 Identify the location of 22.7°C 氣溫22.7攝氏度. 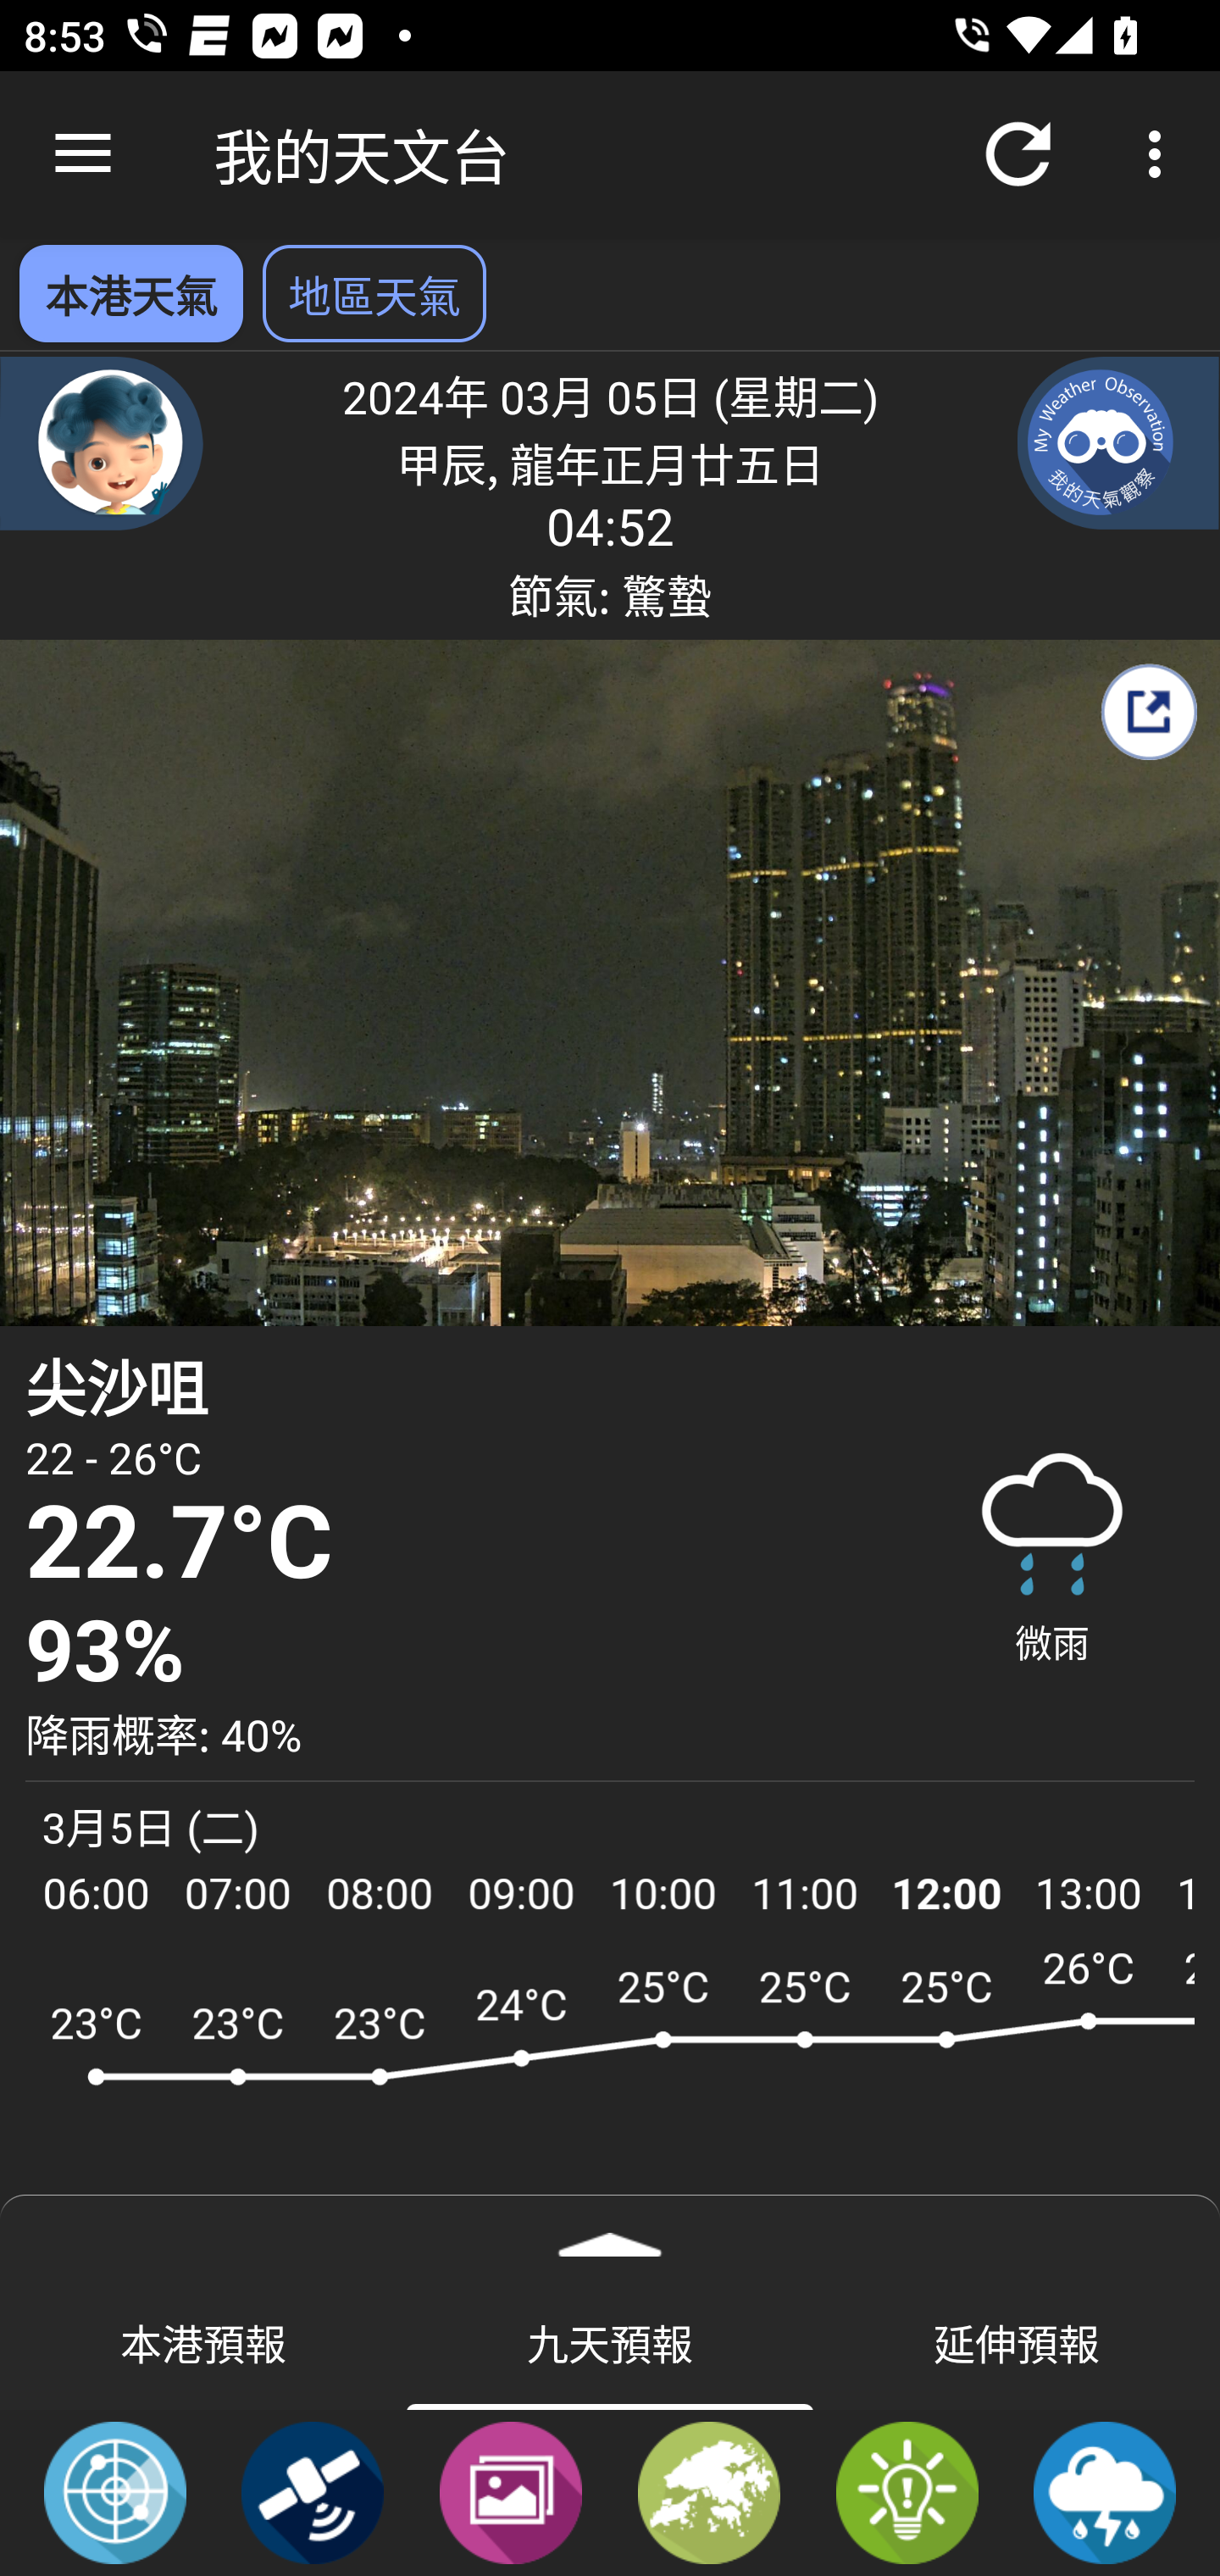
(455, 1542).